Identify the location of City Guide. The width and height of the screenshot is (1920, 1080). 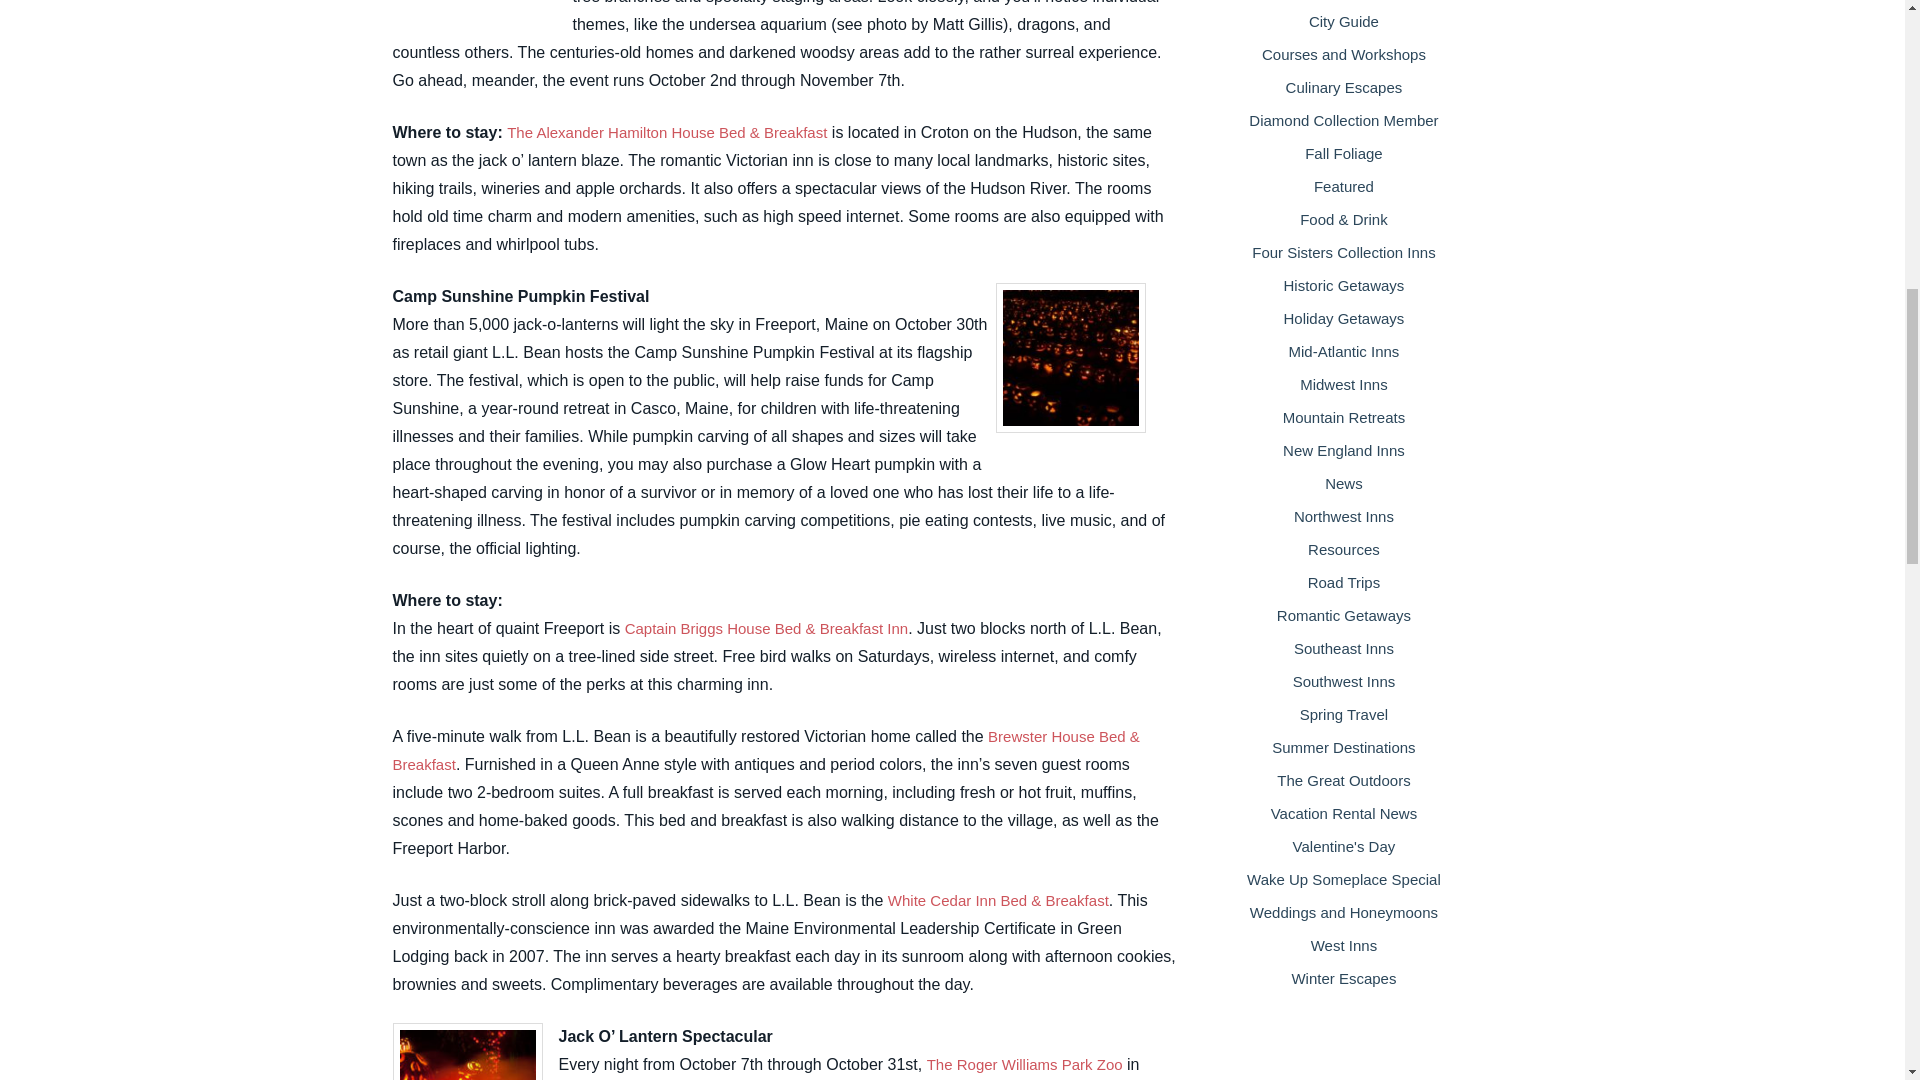
(1344, 21).